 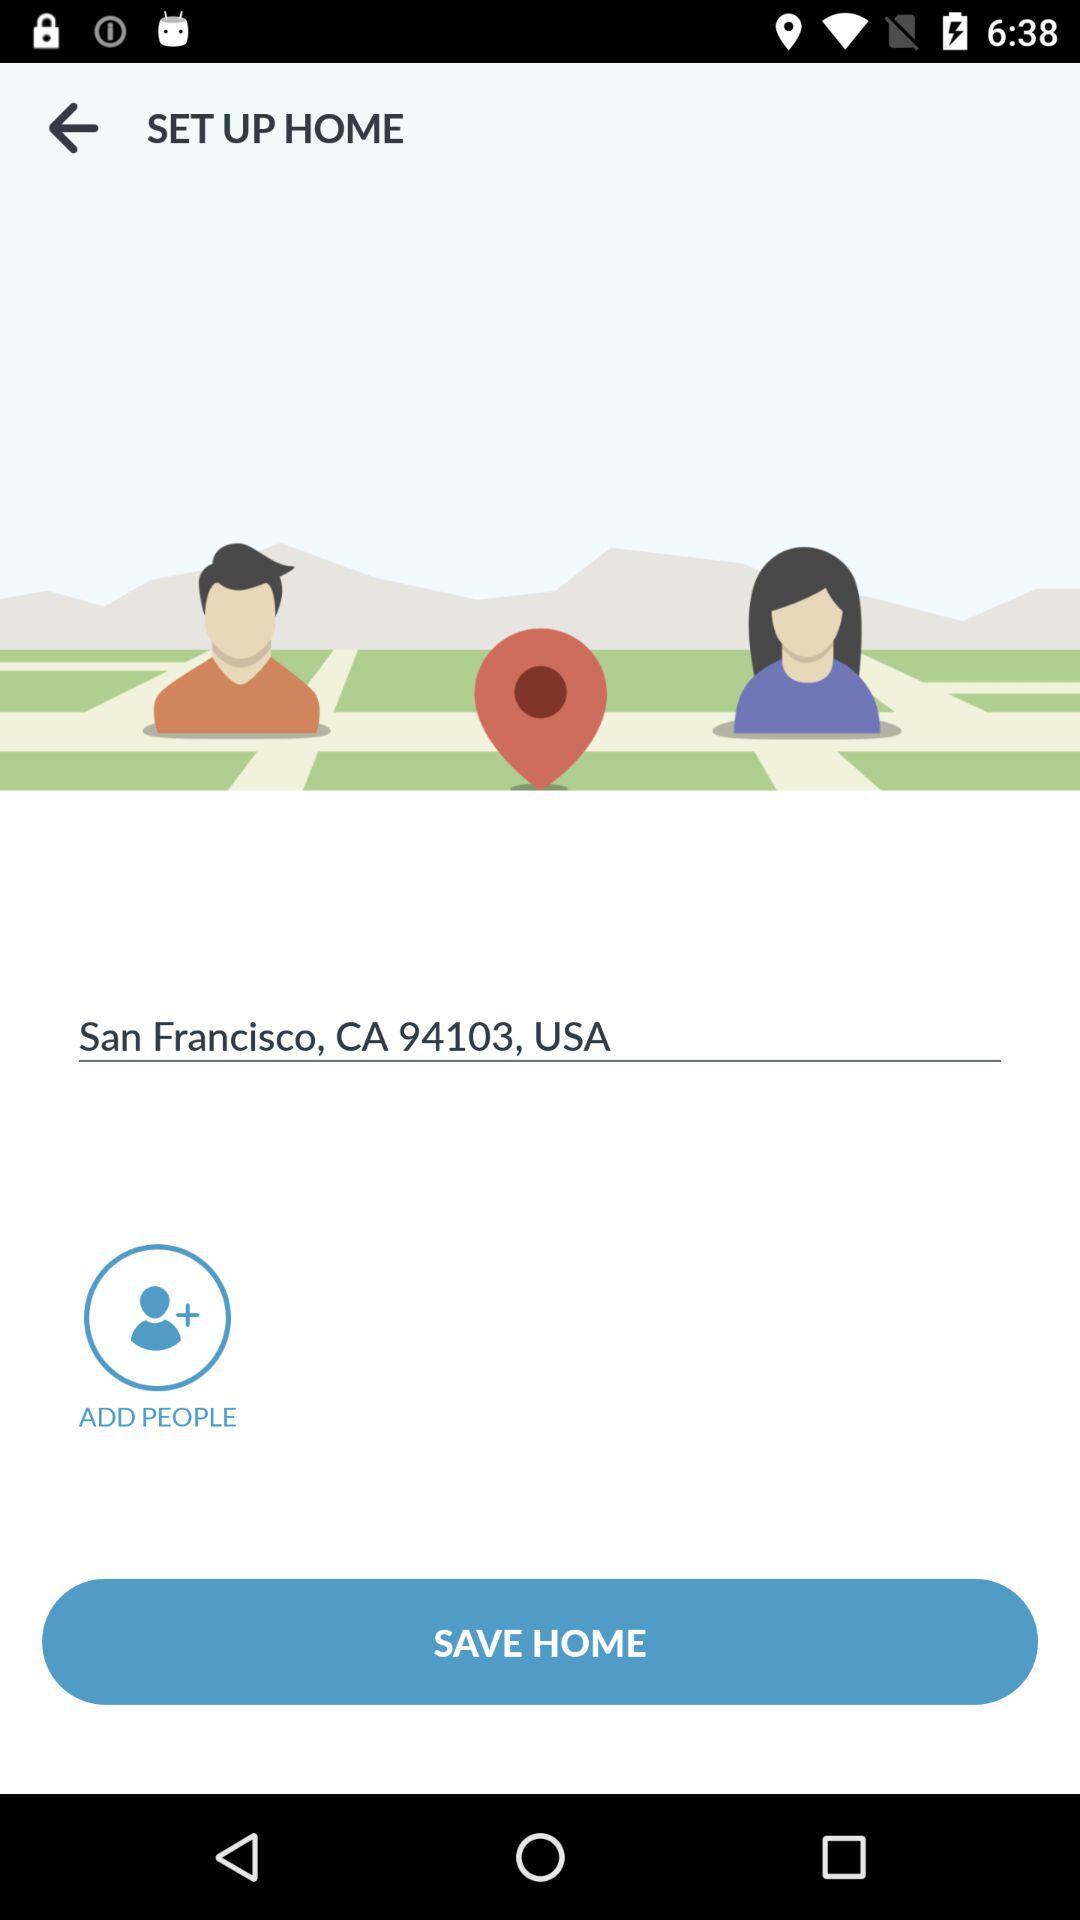 I want to click on press the icon above san francisco ca item, so click(x=73, y=128).